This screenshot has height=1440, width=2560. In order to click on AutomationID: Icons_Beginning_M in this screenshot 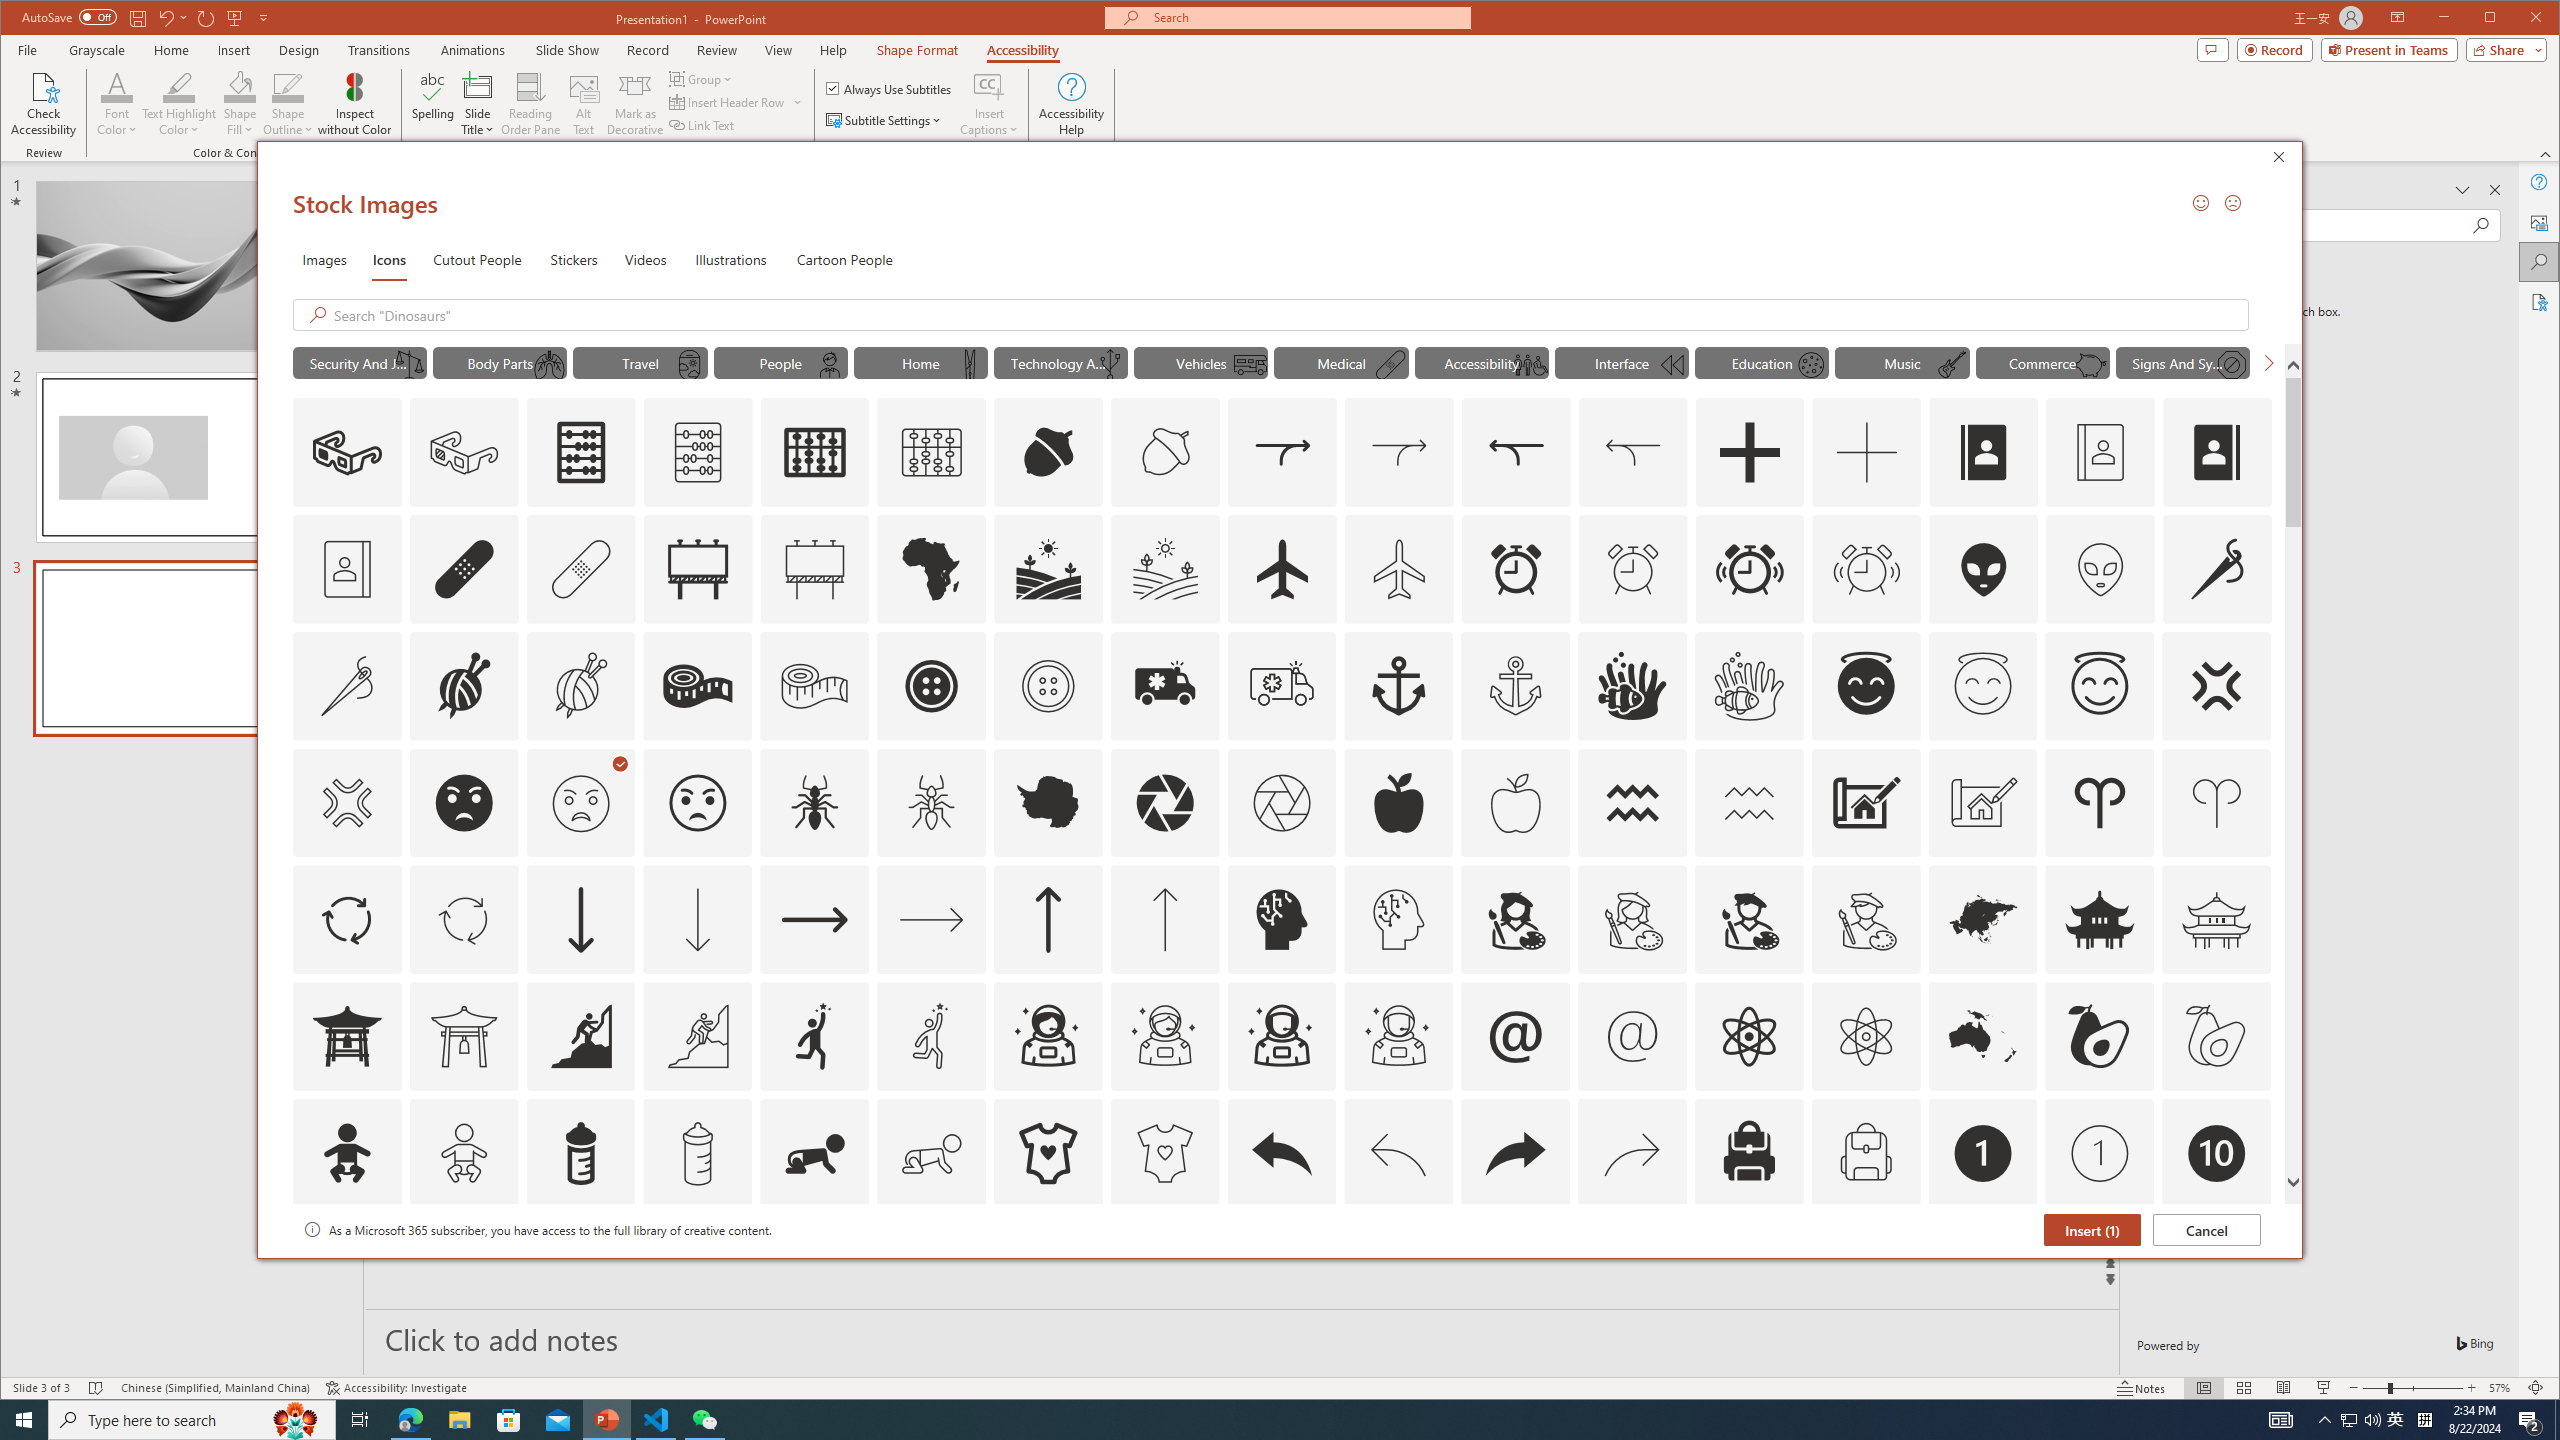, I will do `click(1671, 365)`.